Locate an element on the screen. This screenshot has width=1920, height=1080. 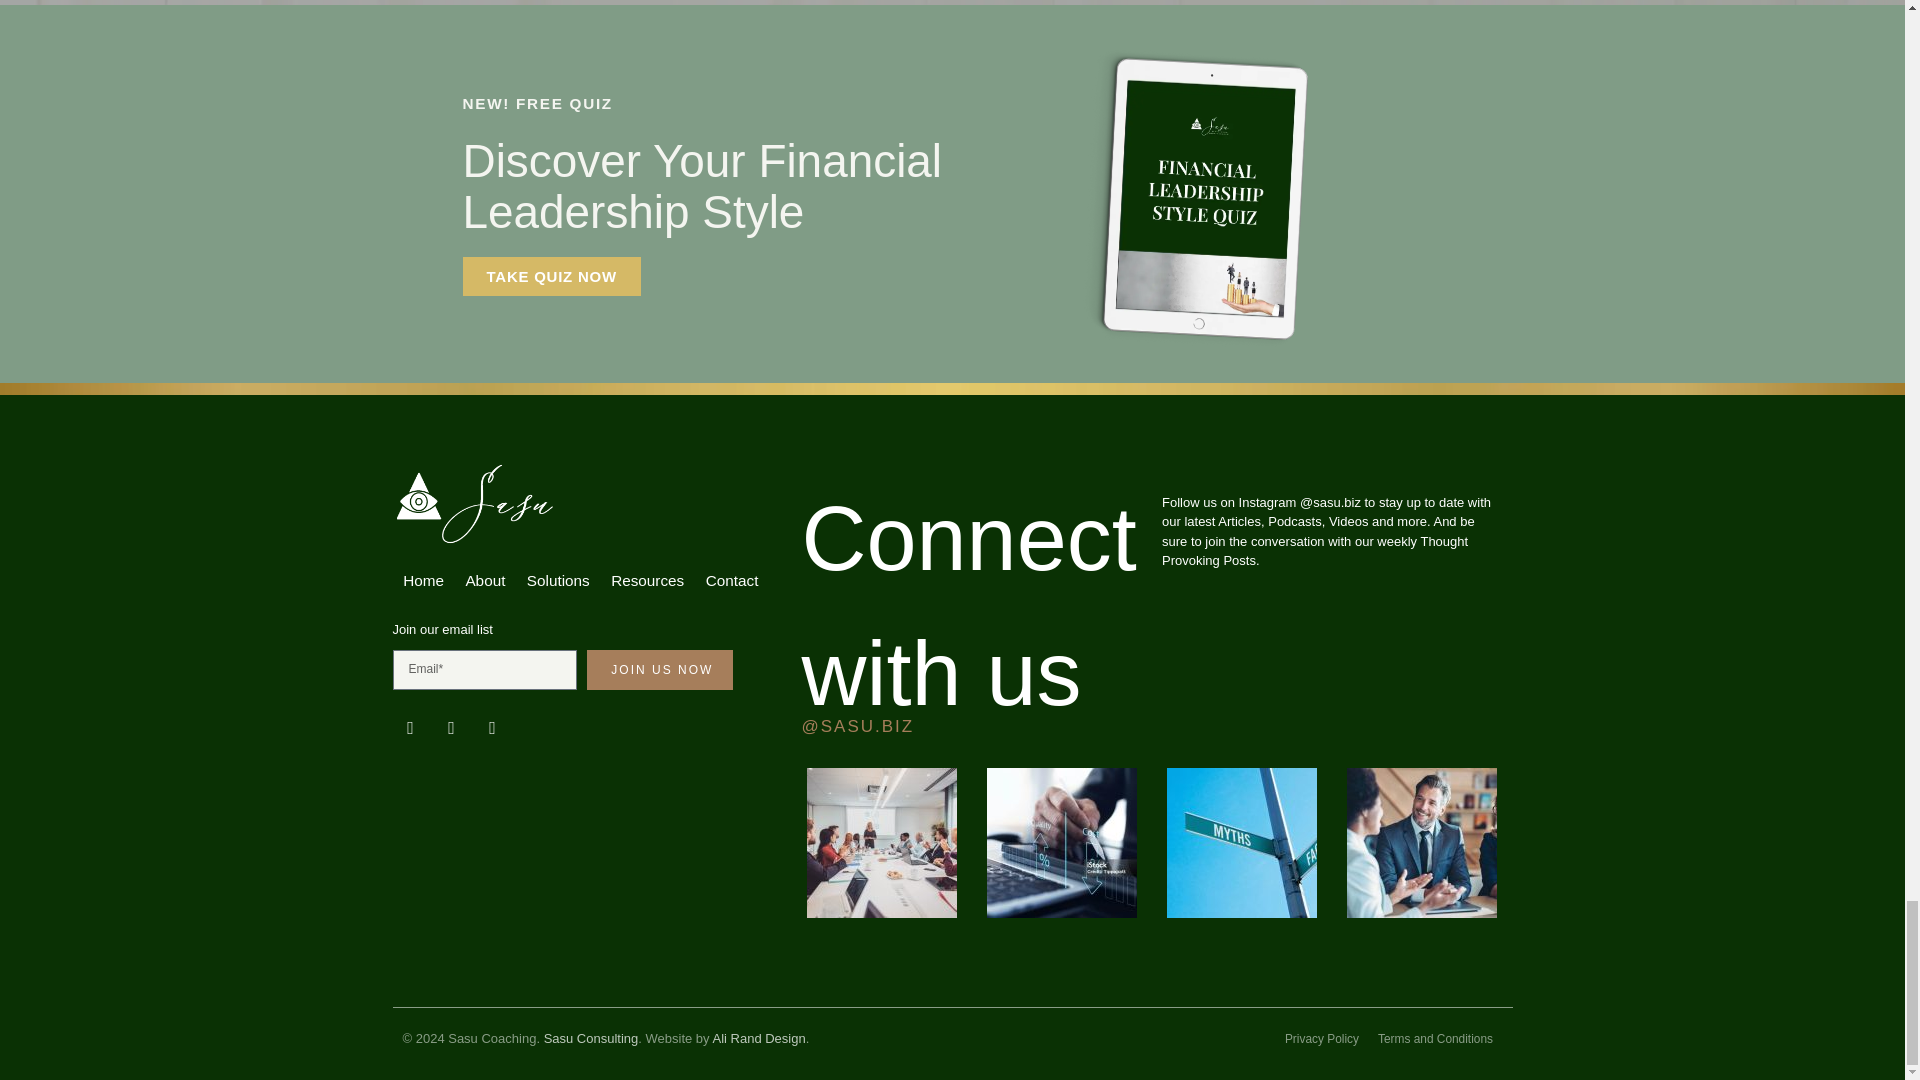
home is located at coordinates (542, 504).